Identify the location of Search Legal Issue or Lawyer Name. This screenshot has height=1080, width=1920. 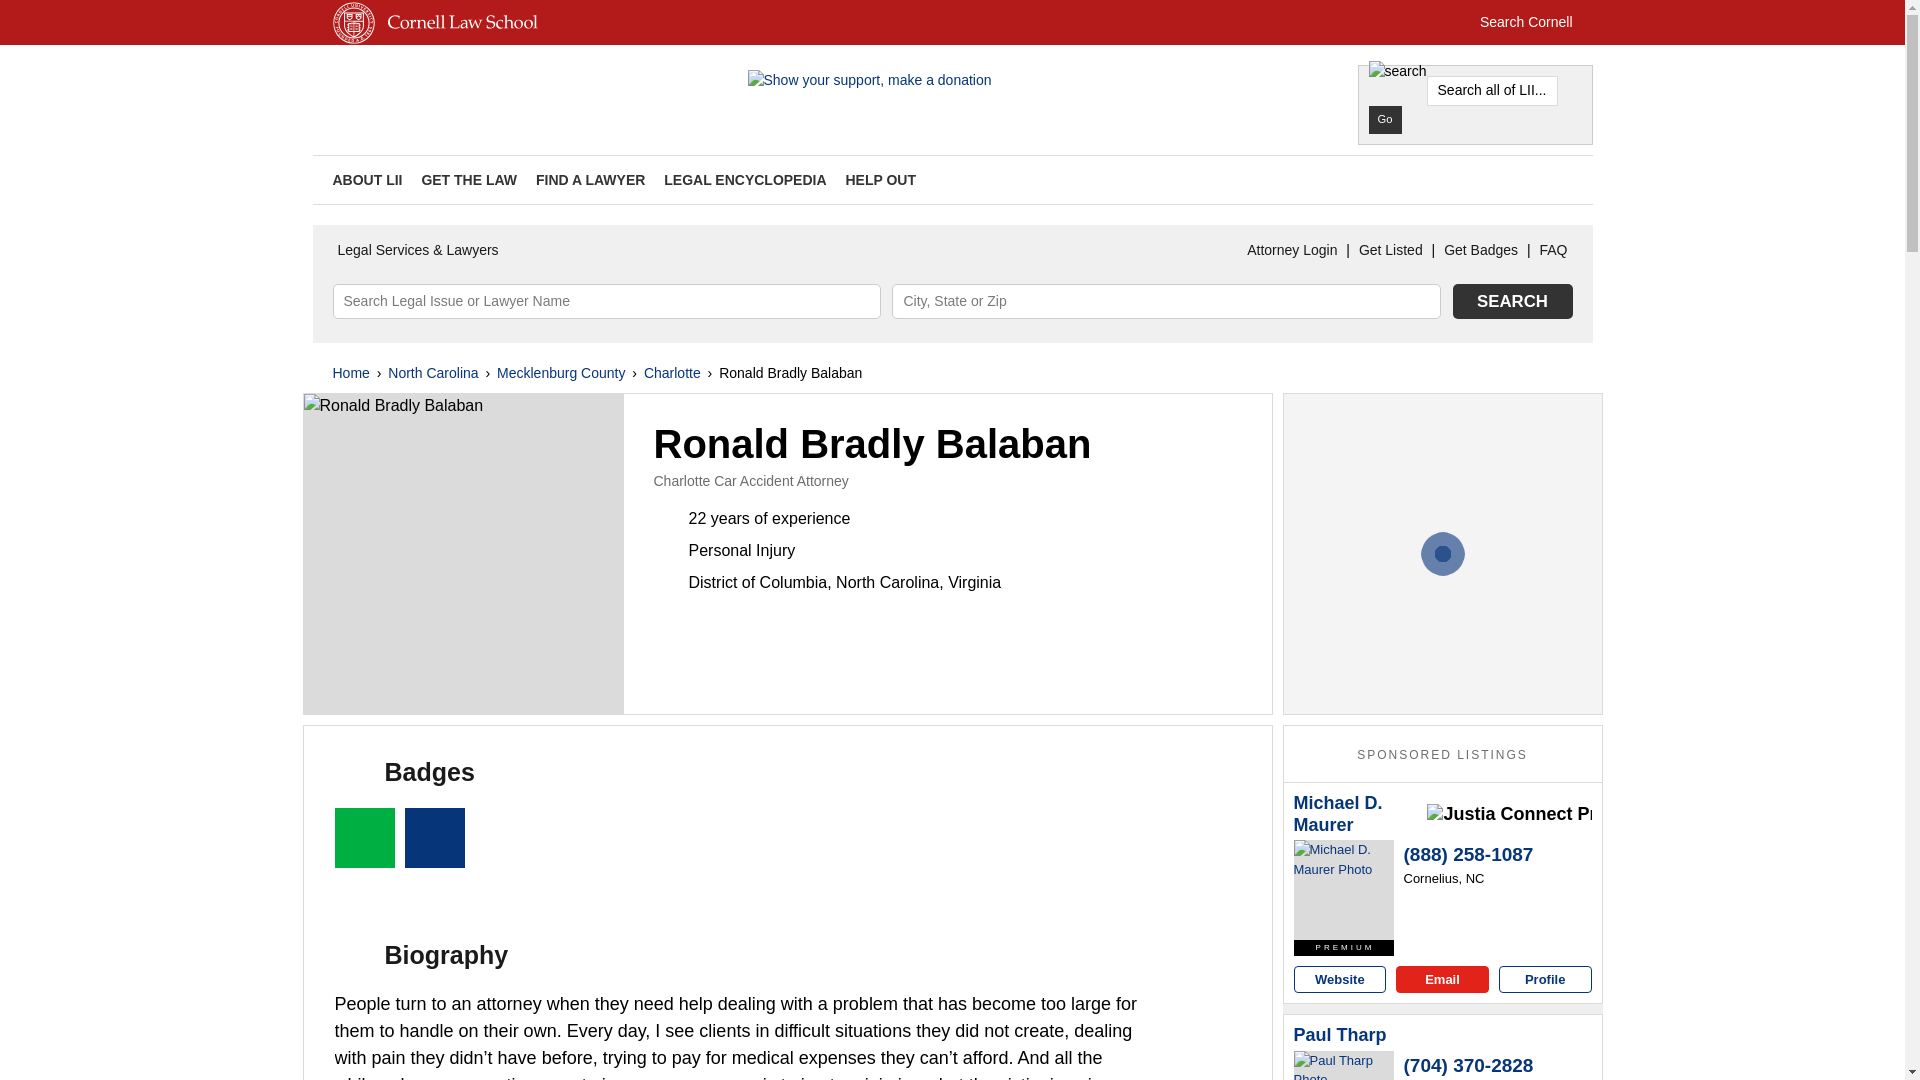
(606, 301).